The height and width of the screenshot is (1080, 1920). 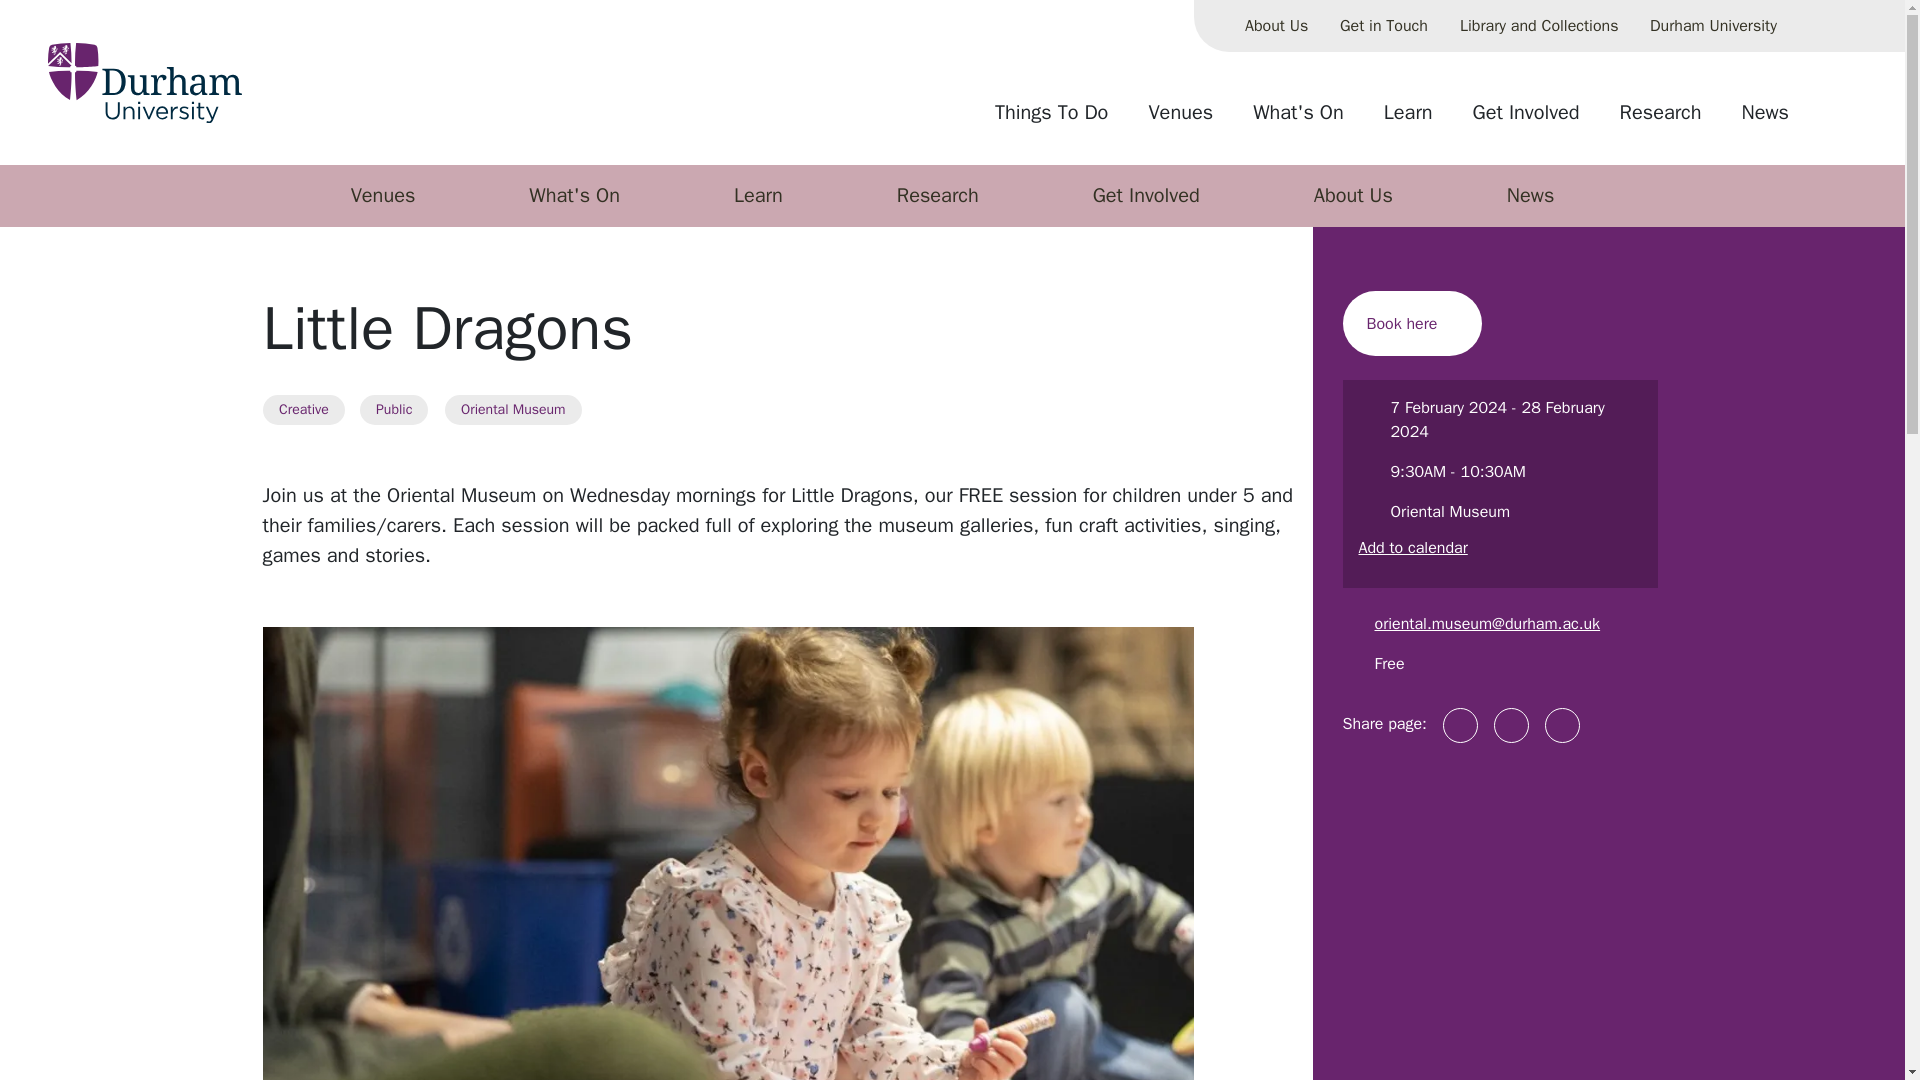 What do you see at coordinates (1538, 26) in the screenshot?
I see `Library and Collections` at bounding box center [1538, 26].